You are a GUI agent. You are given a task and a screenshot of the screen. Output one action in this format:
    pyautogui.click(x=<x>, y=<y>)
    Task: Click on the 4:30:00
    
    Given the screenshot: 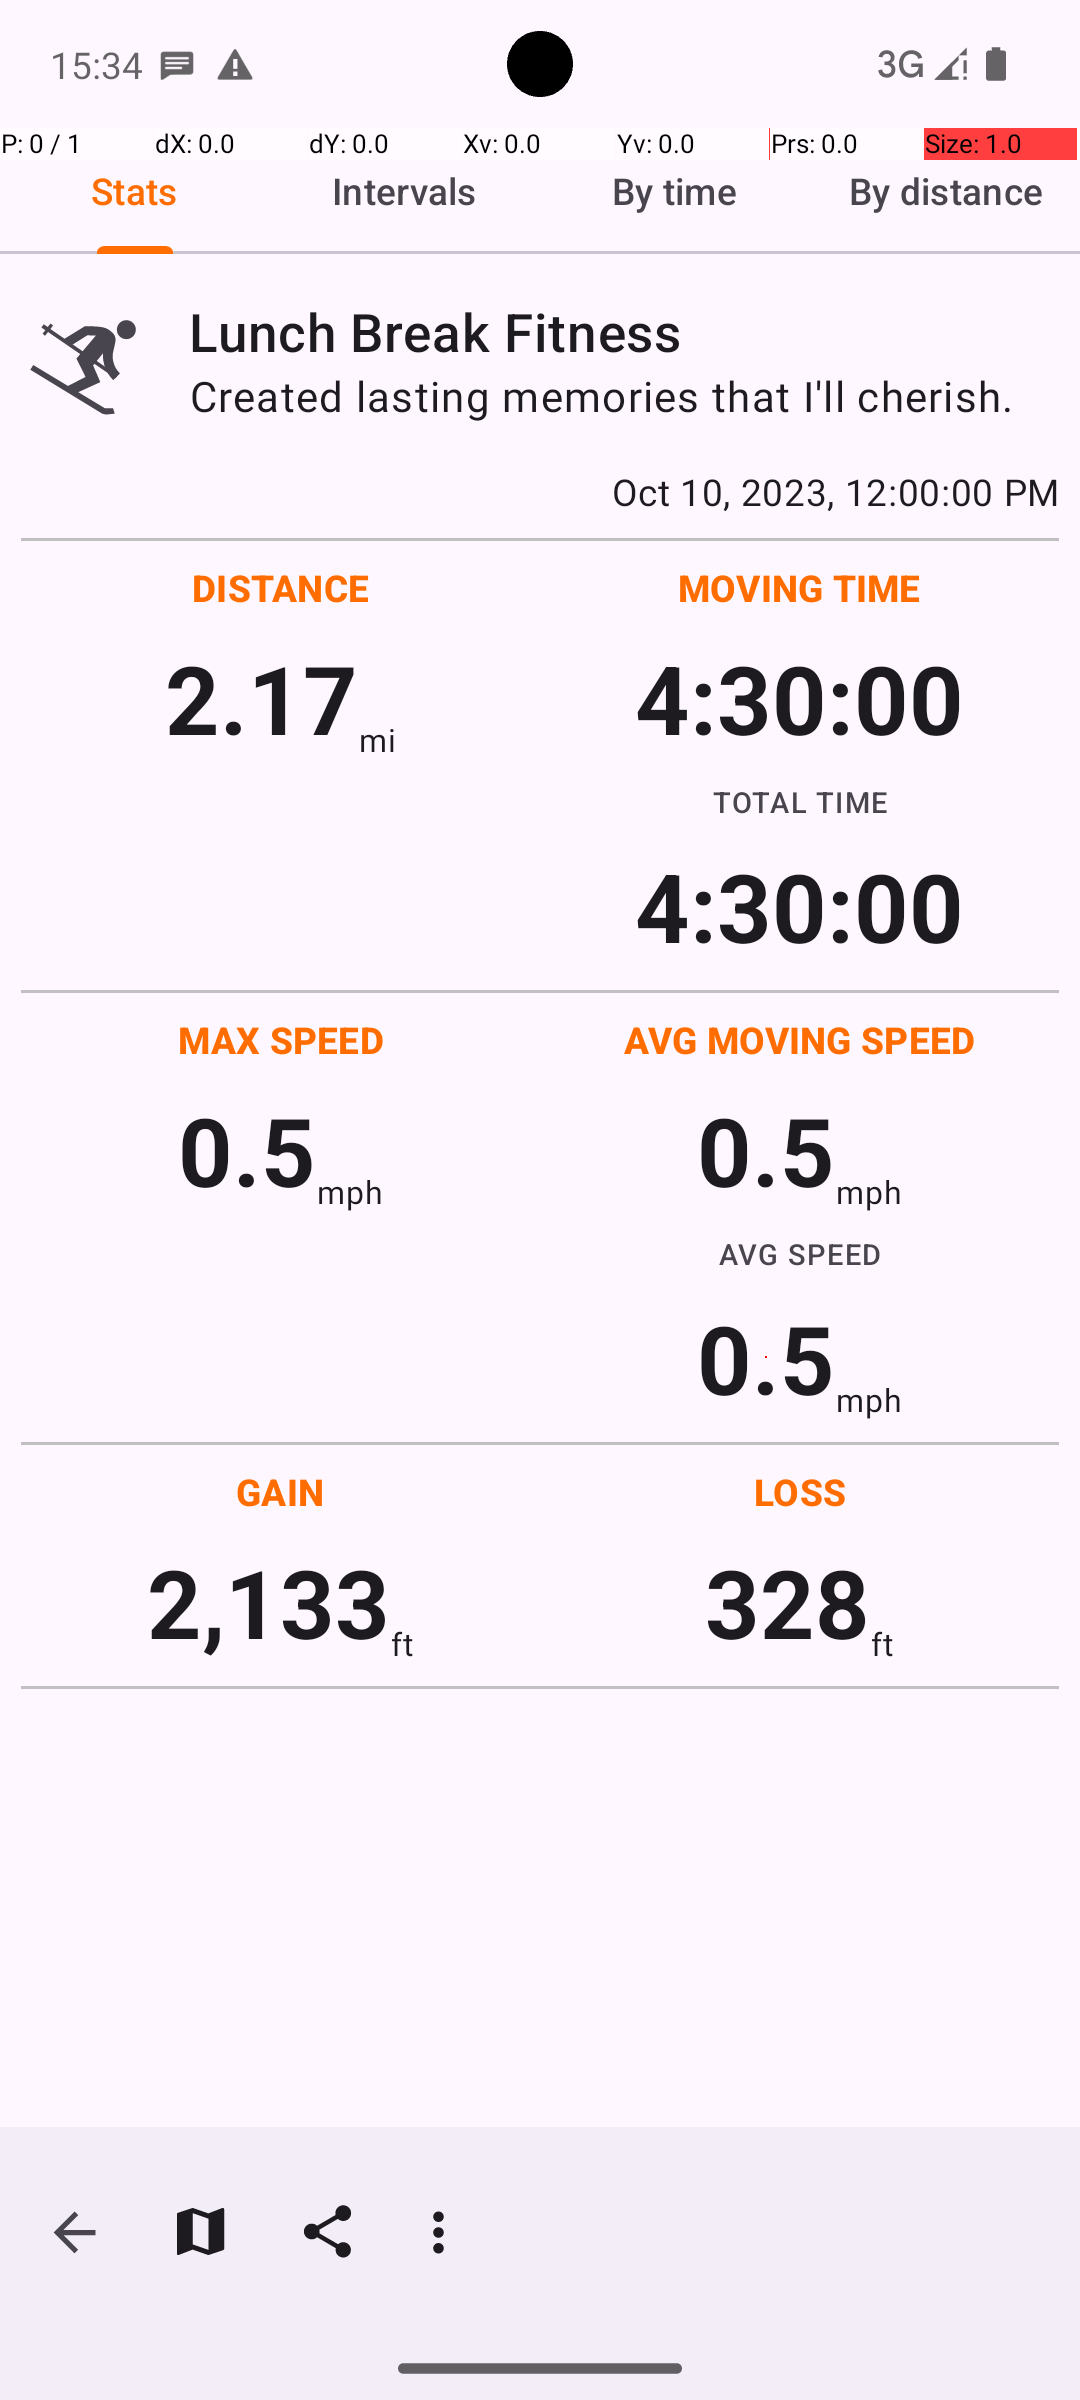 What is the action you would take?
    pyautogui.click(x=799, y=698)
    